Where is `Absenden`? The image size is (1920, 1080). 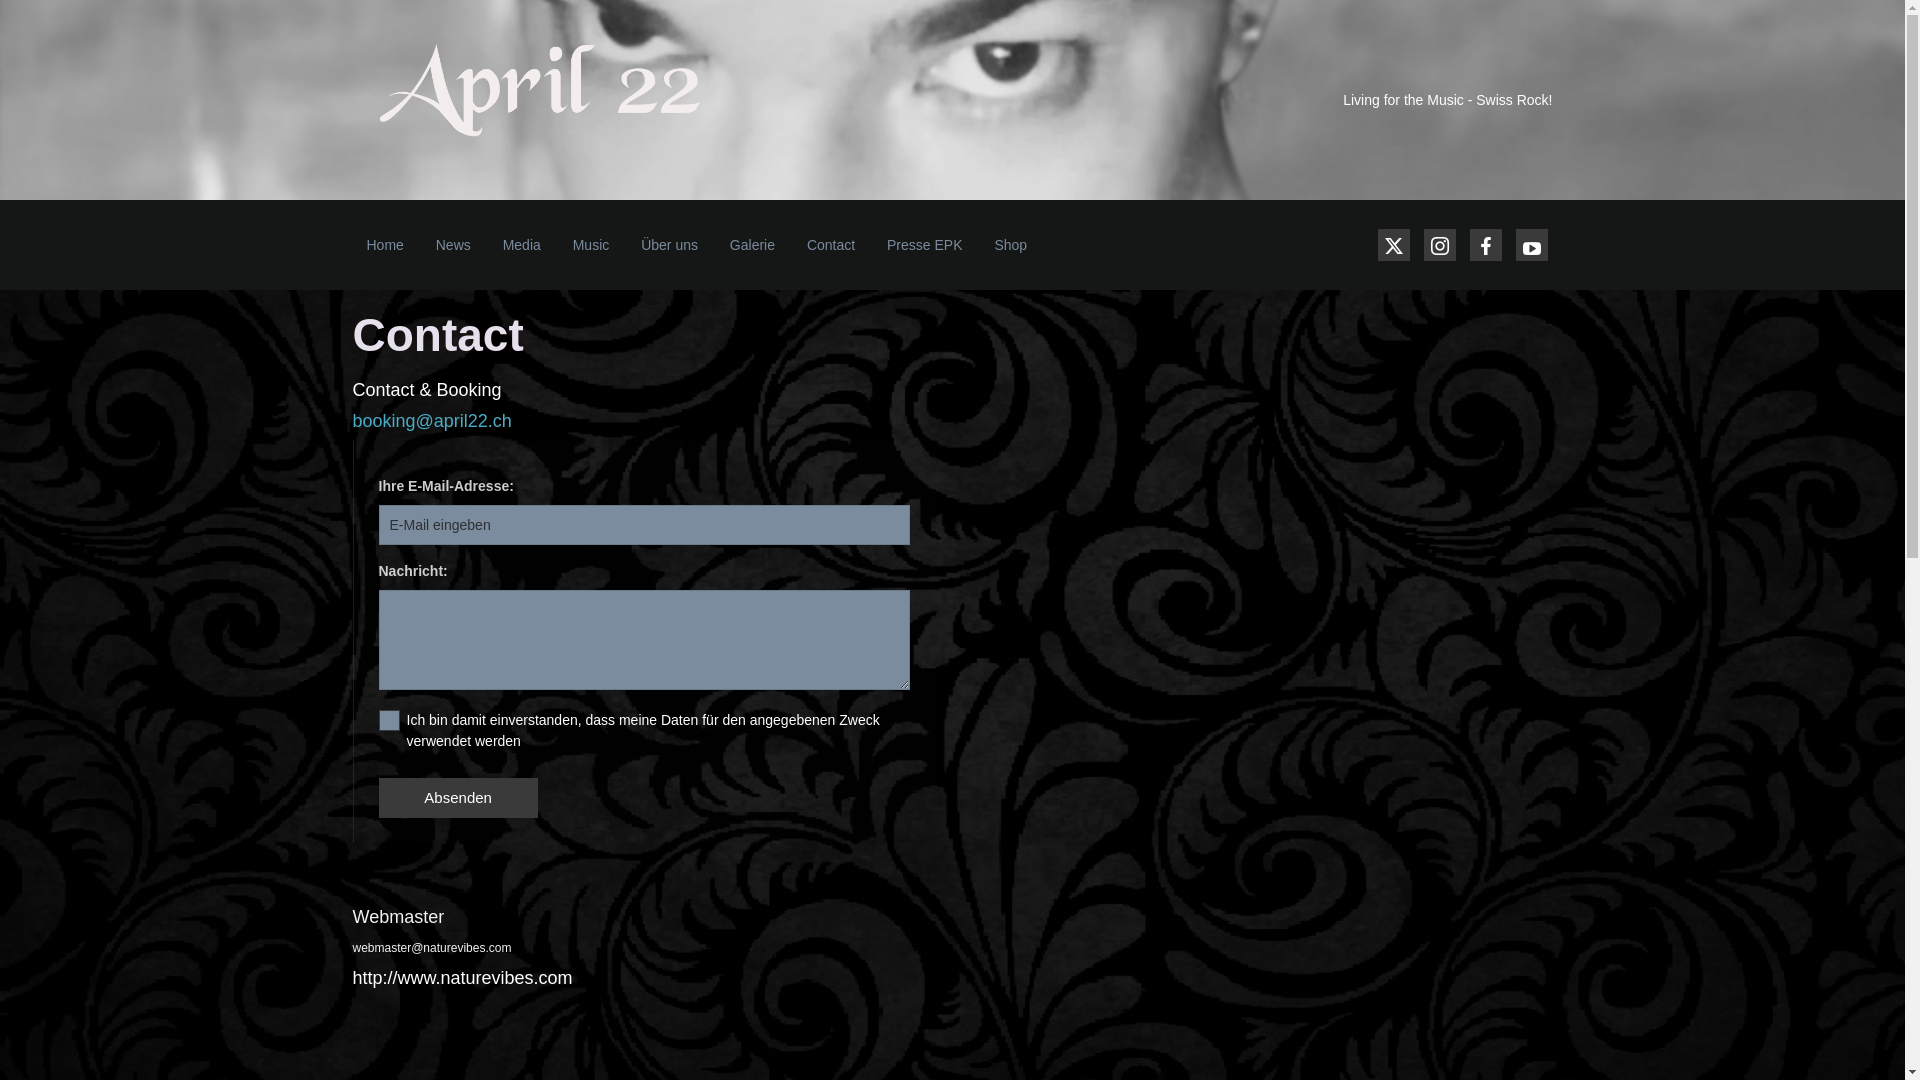 Absenden is located at coordinates (458, 798).